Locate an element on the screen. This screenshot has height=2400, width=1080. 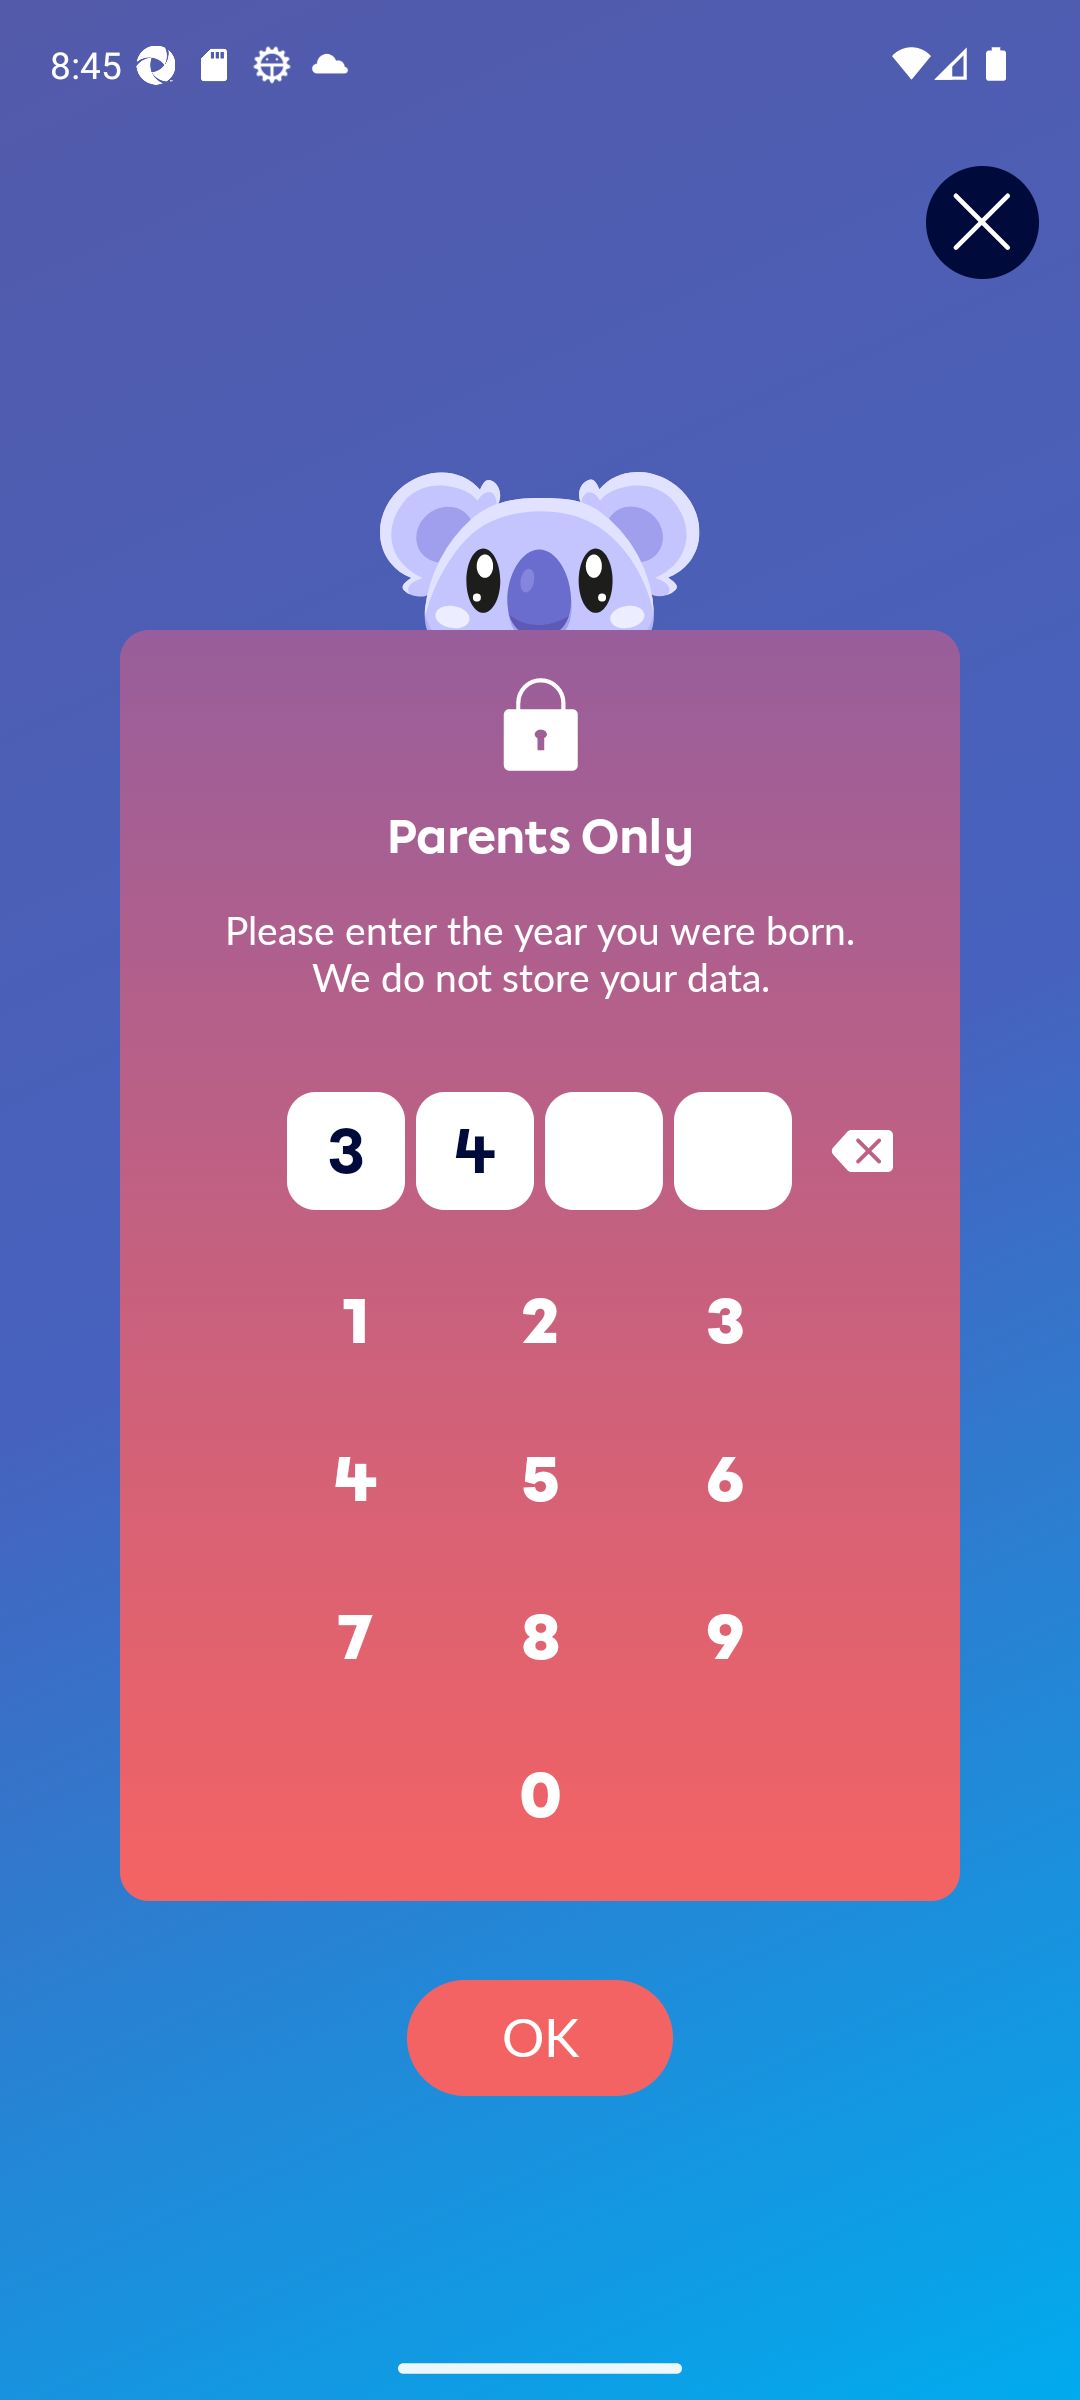
Delete is located at coordinates (862, 1150).